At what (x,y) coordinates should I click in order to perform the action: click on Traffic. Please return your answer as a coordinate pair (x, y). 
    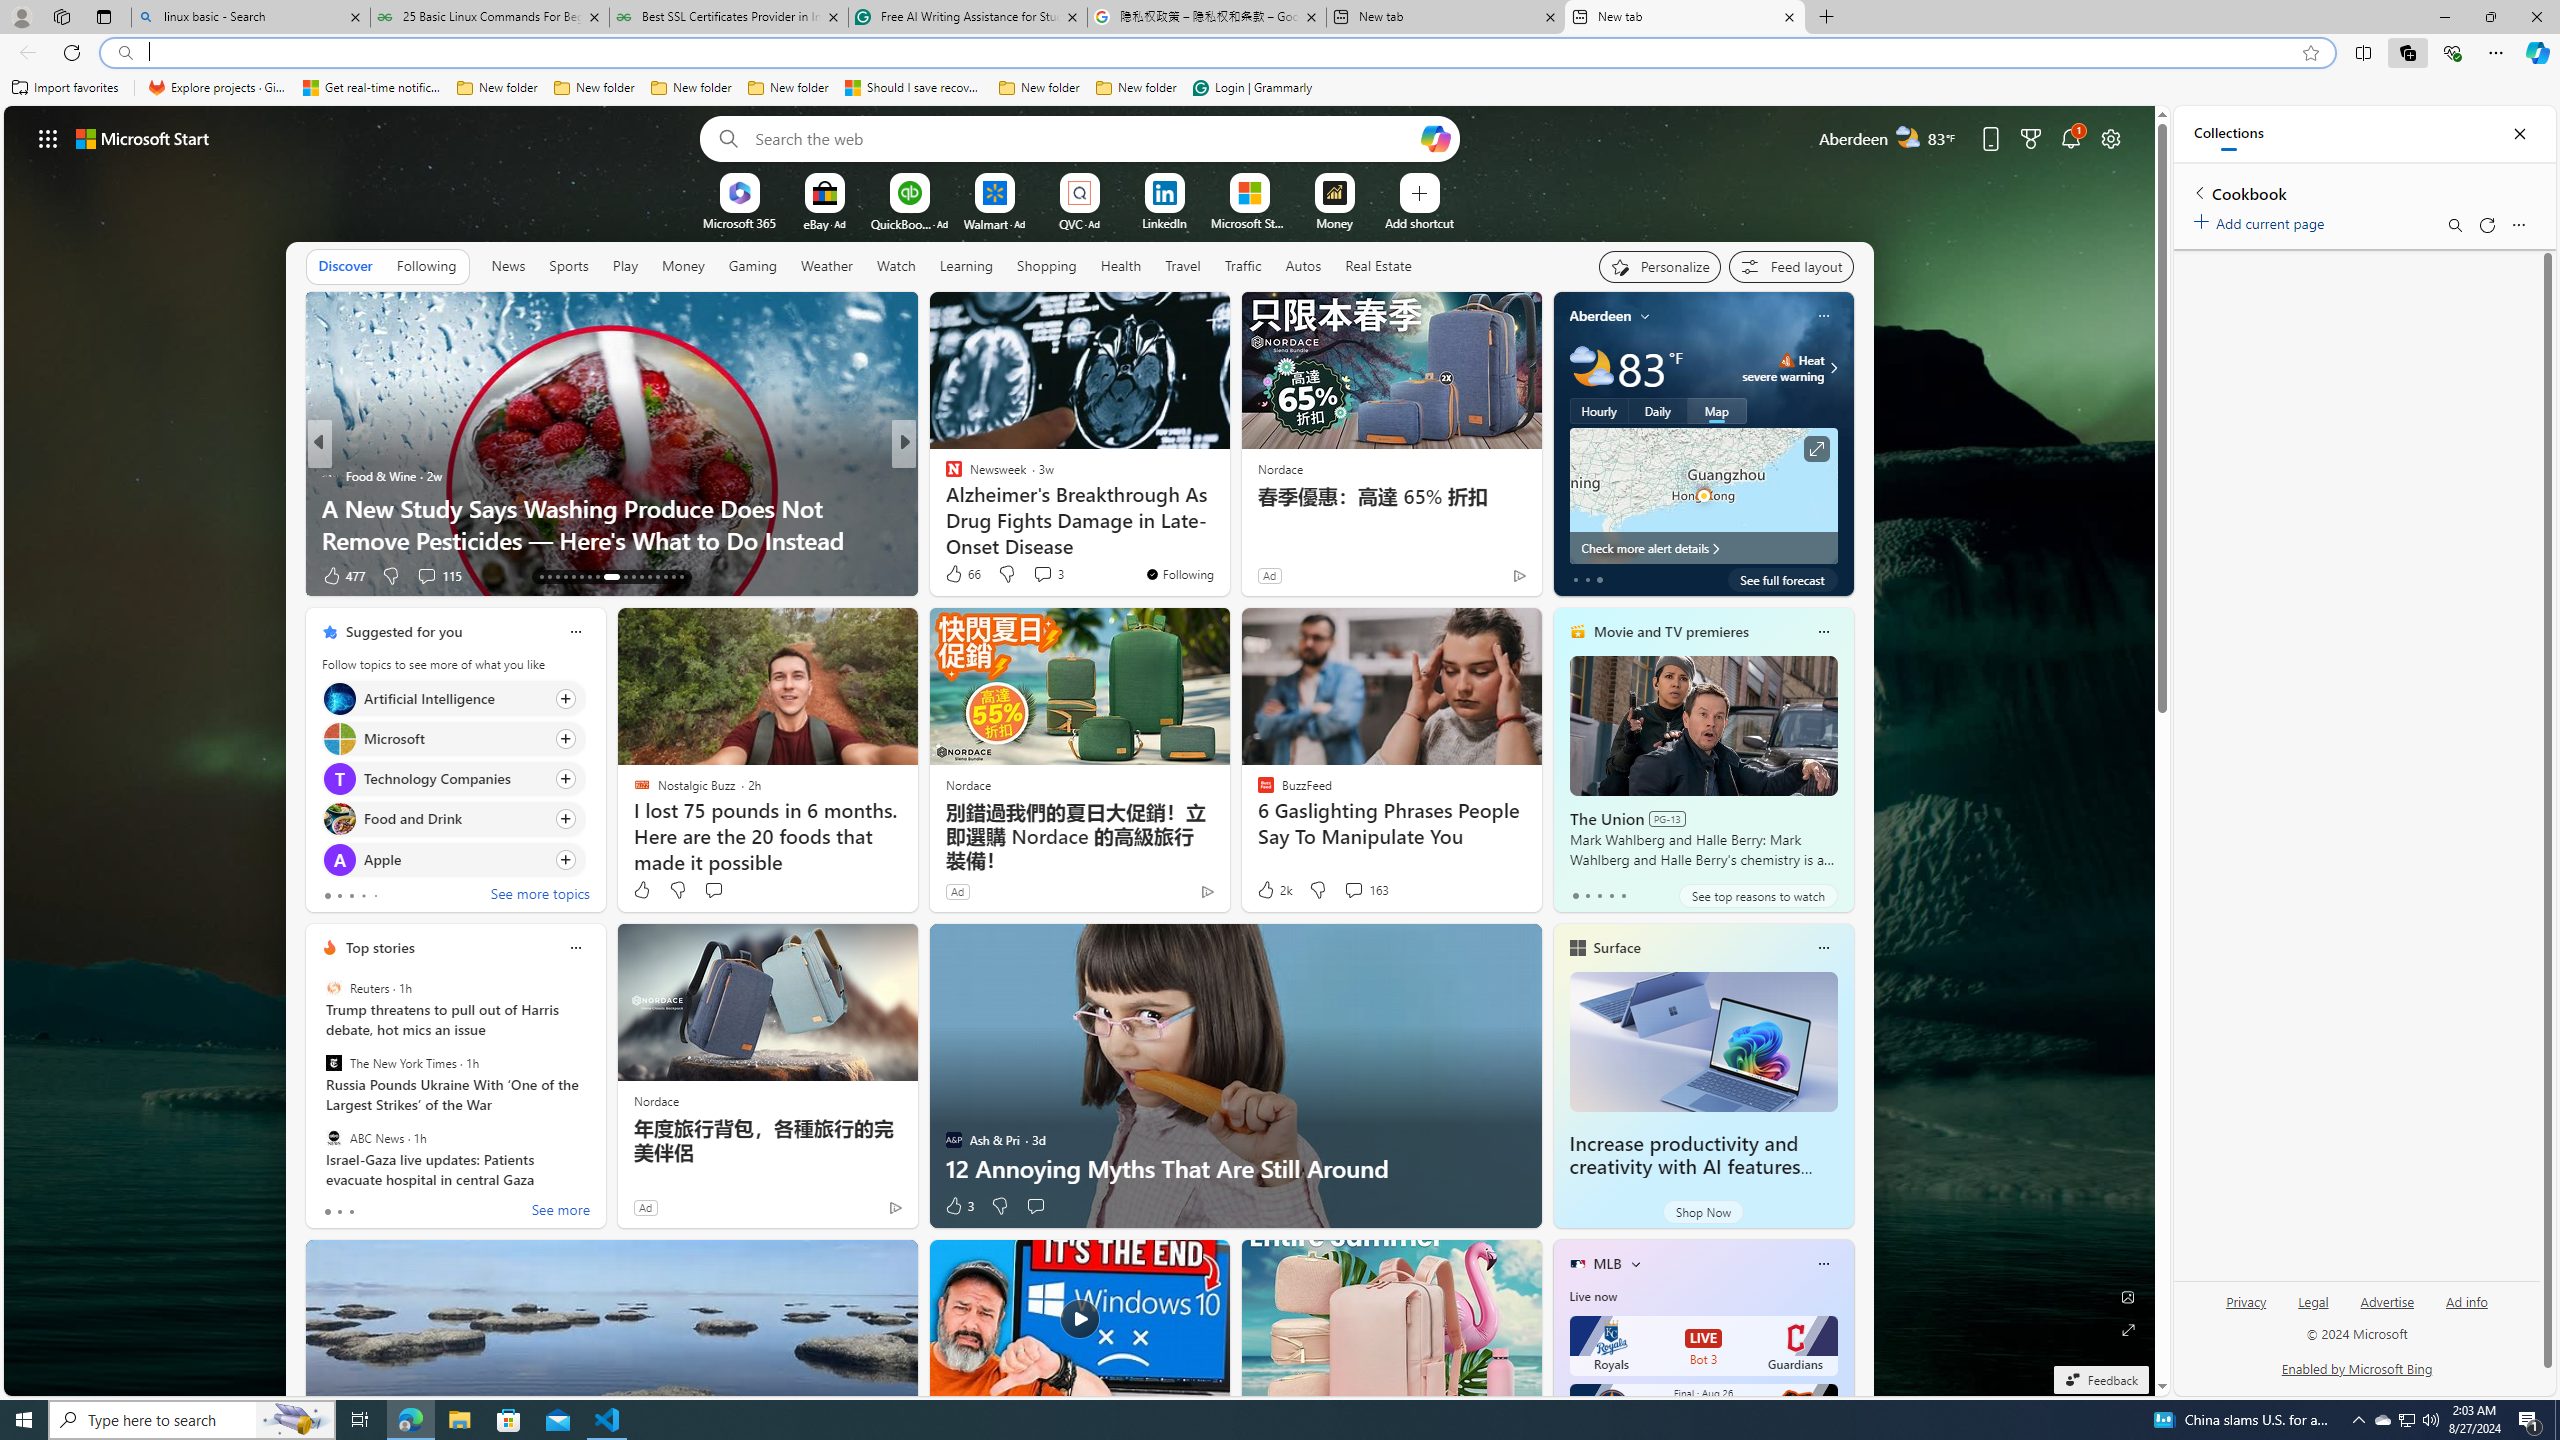
    Looking at the image, I should click on (1242, 266).